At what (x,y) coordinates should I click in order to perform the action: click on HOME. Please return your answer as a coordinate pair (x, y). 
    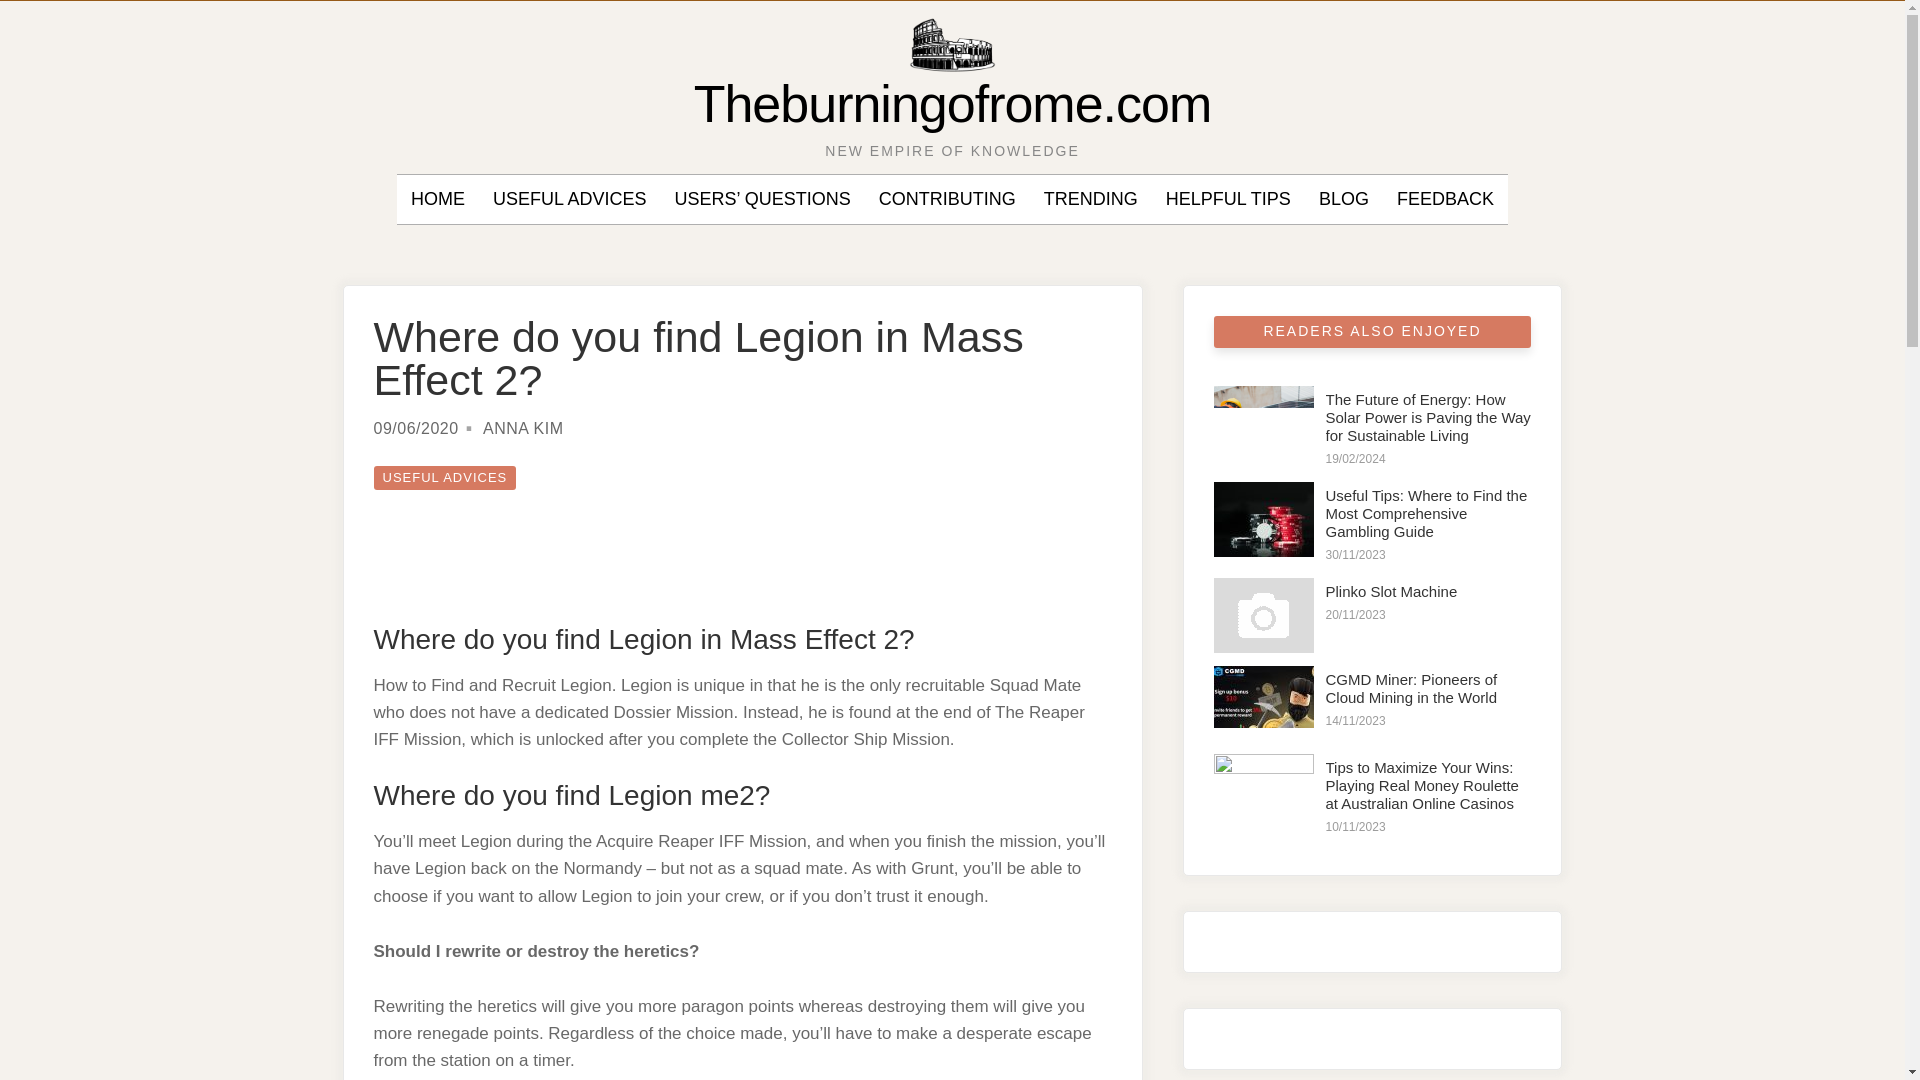
    Looking at the image, I should click on (437, 199).